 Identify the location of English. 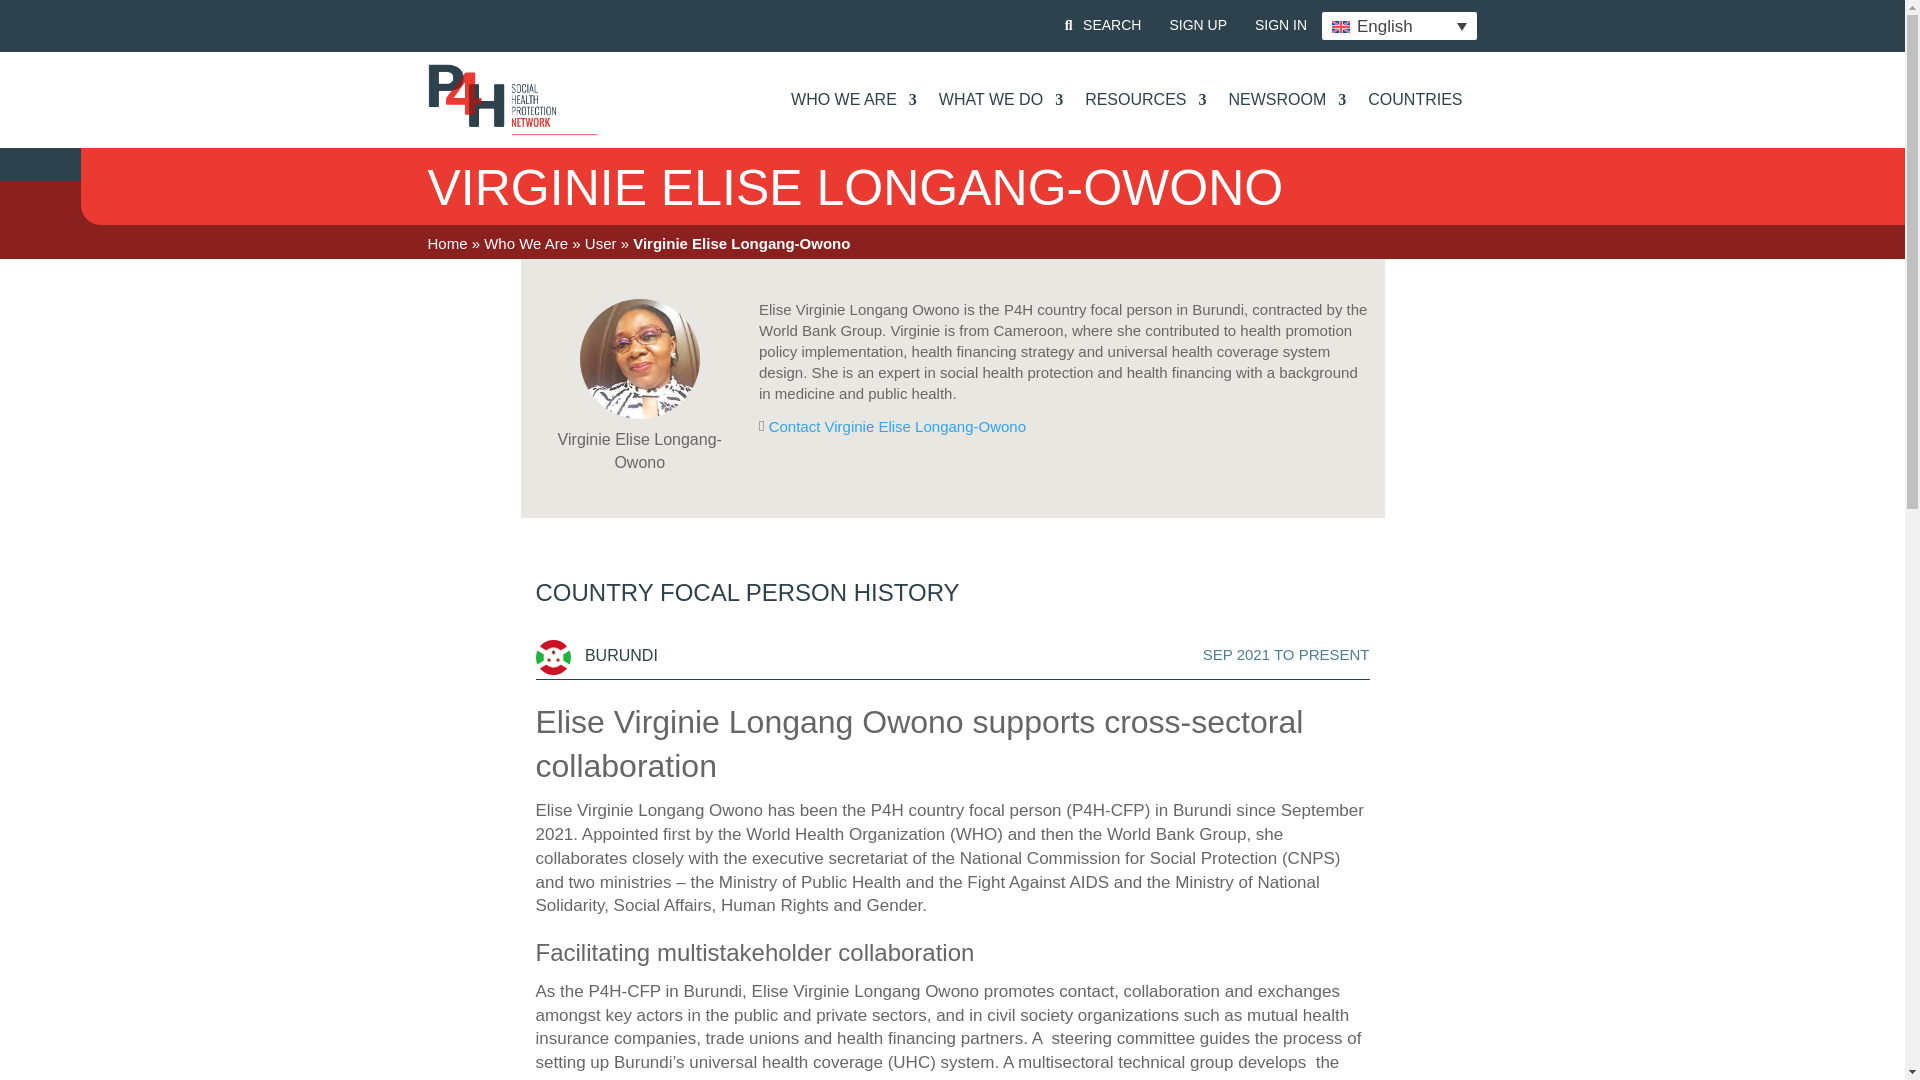
(1398, 26).